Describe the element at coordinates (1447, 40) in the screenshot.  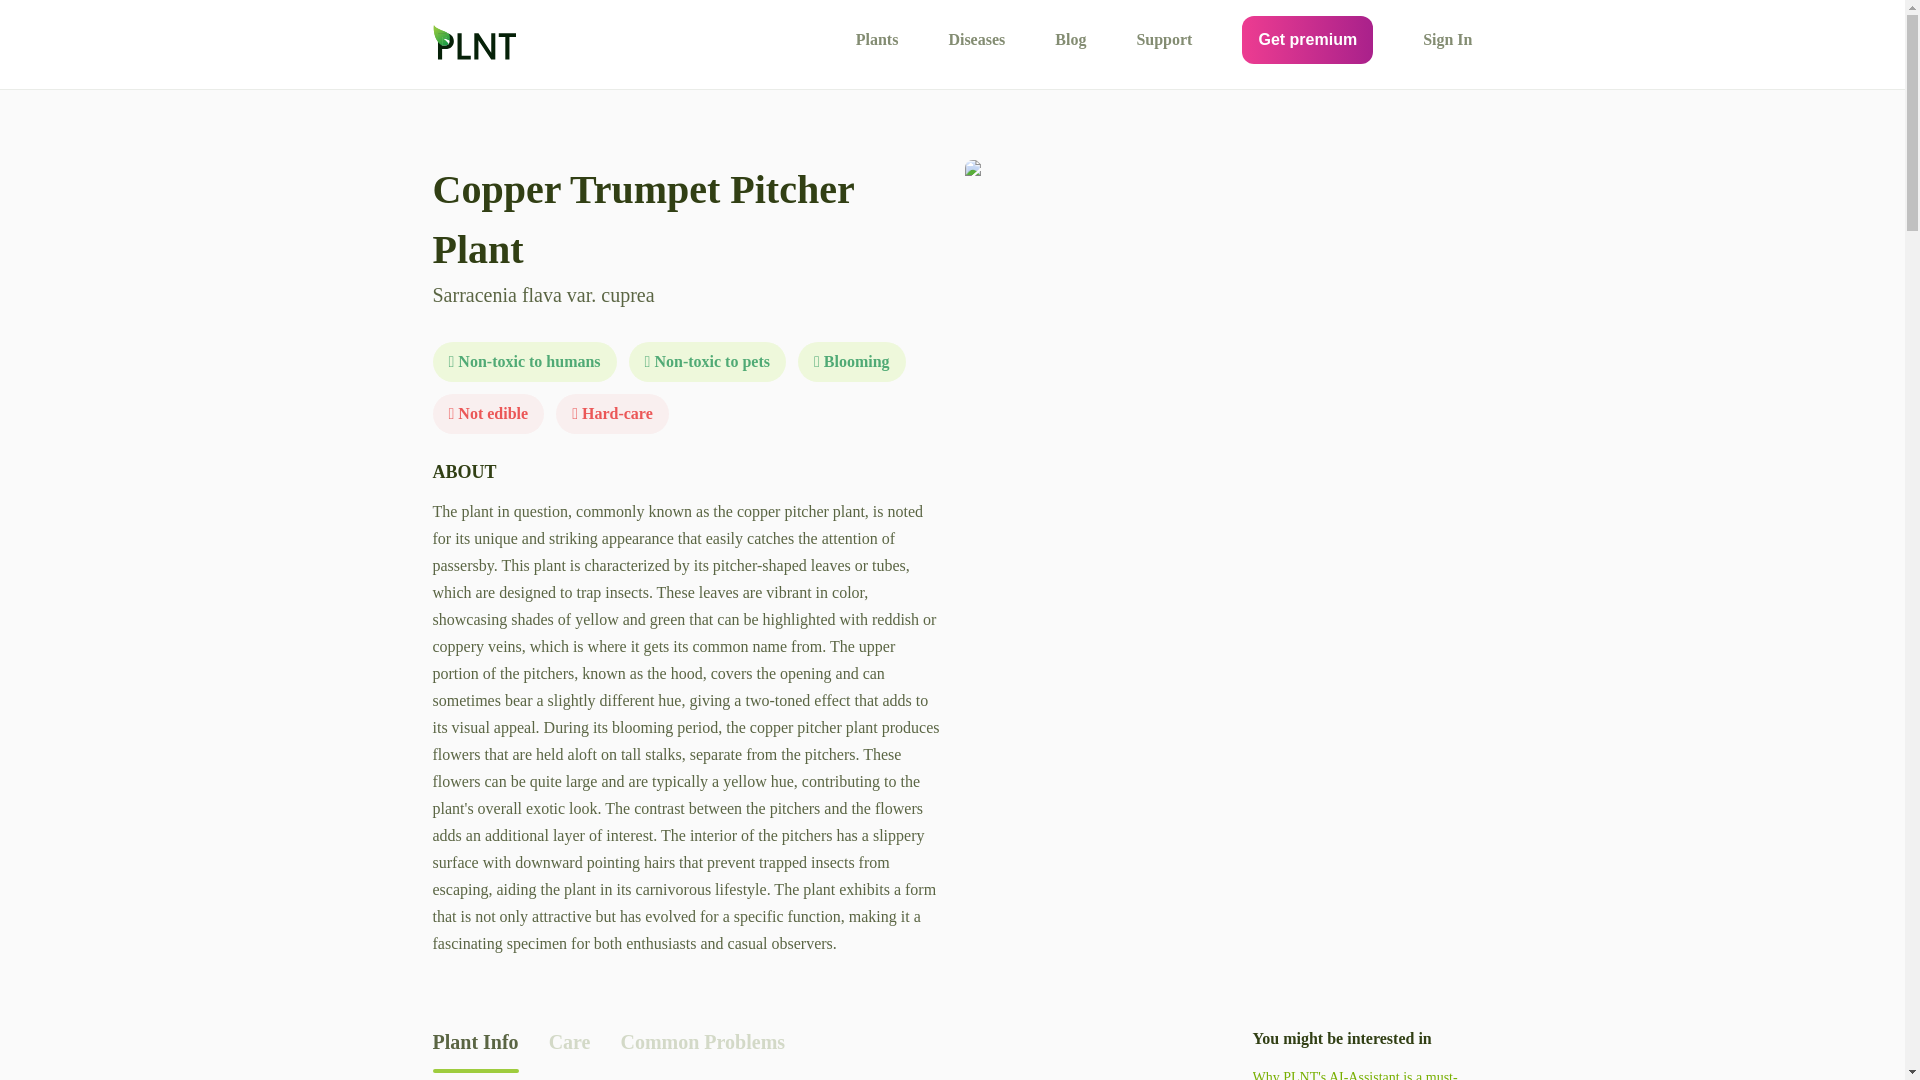
I see `Sign In` at that location.